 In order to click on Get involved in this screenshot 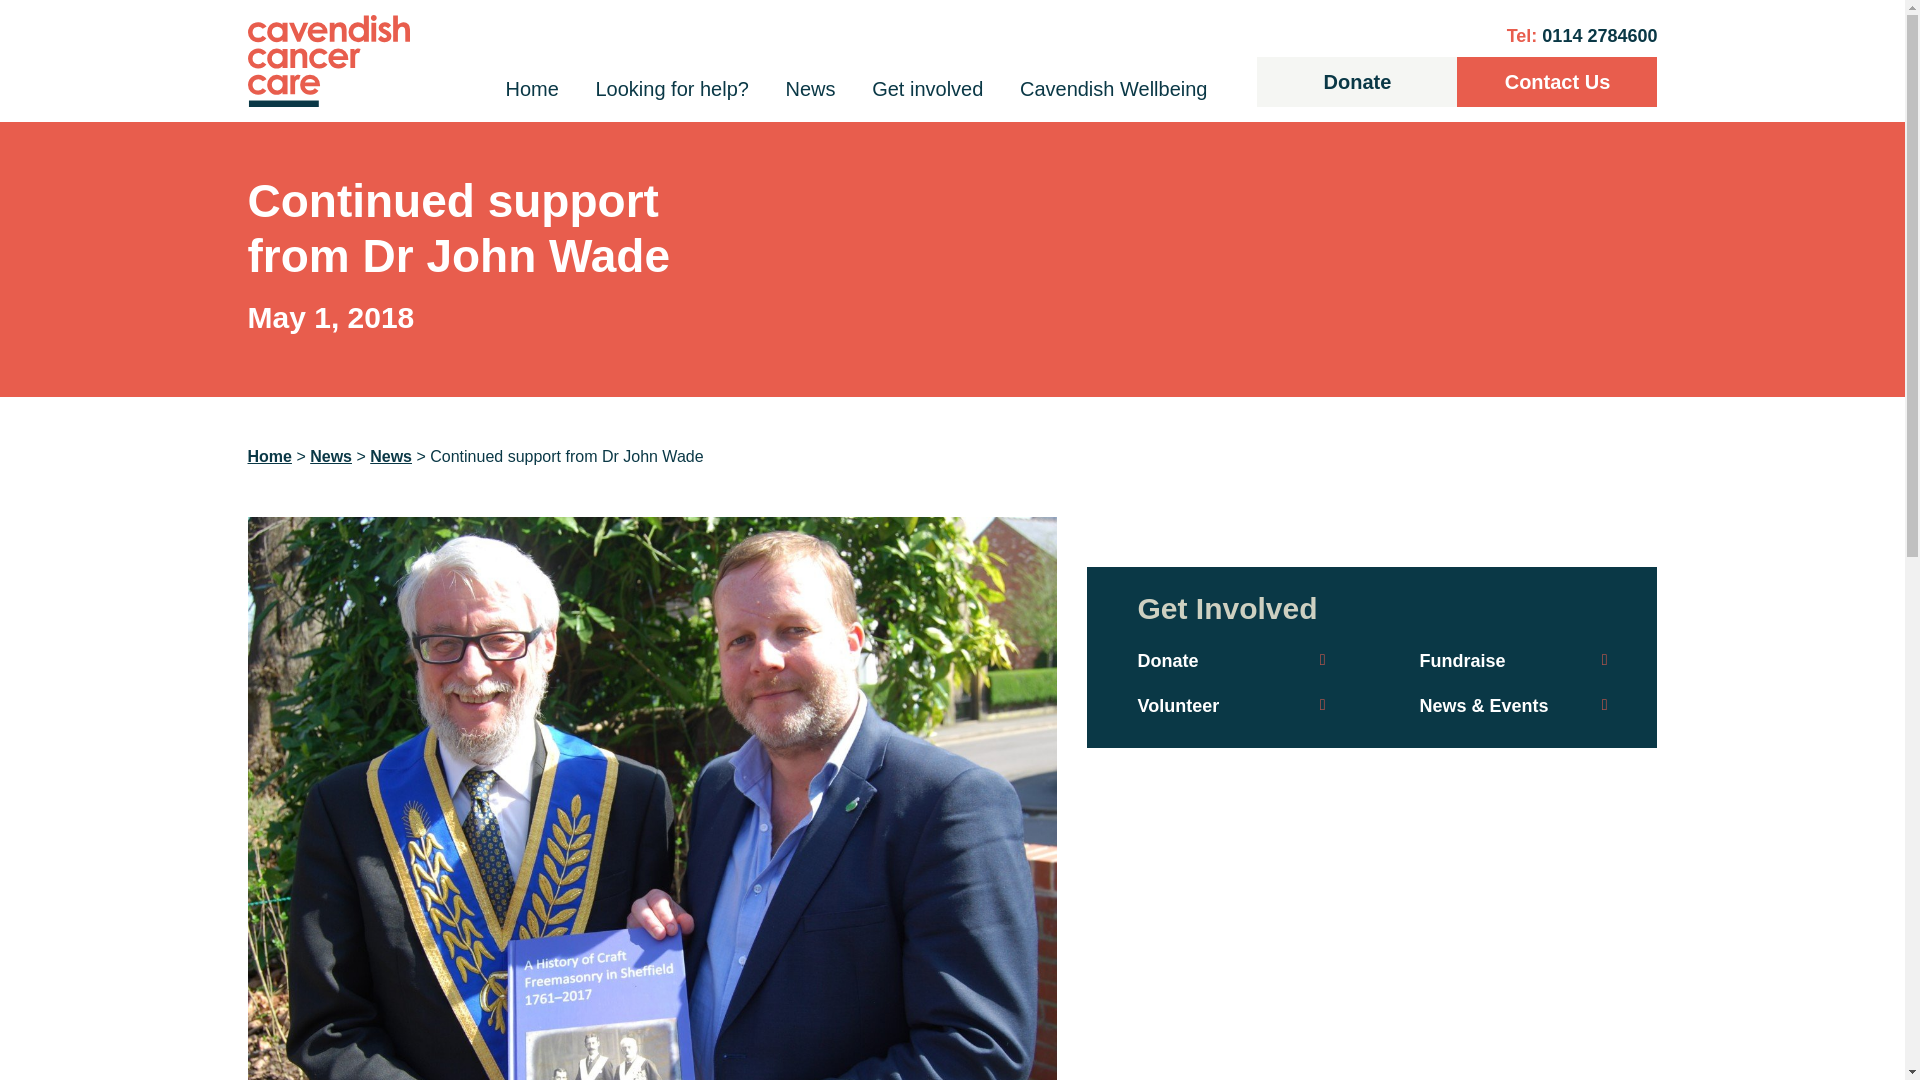, I will do `click(927, 88)`.